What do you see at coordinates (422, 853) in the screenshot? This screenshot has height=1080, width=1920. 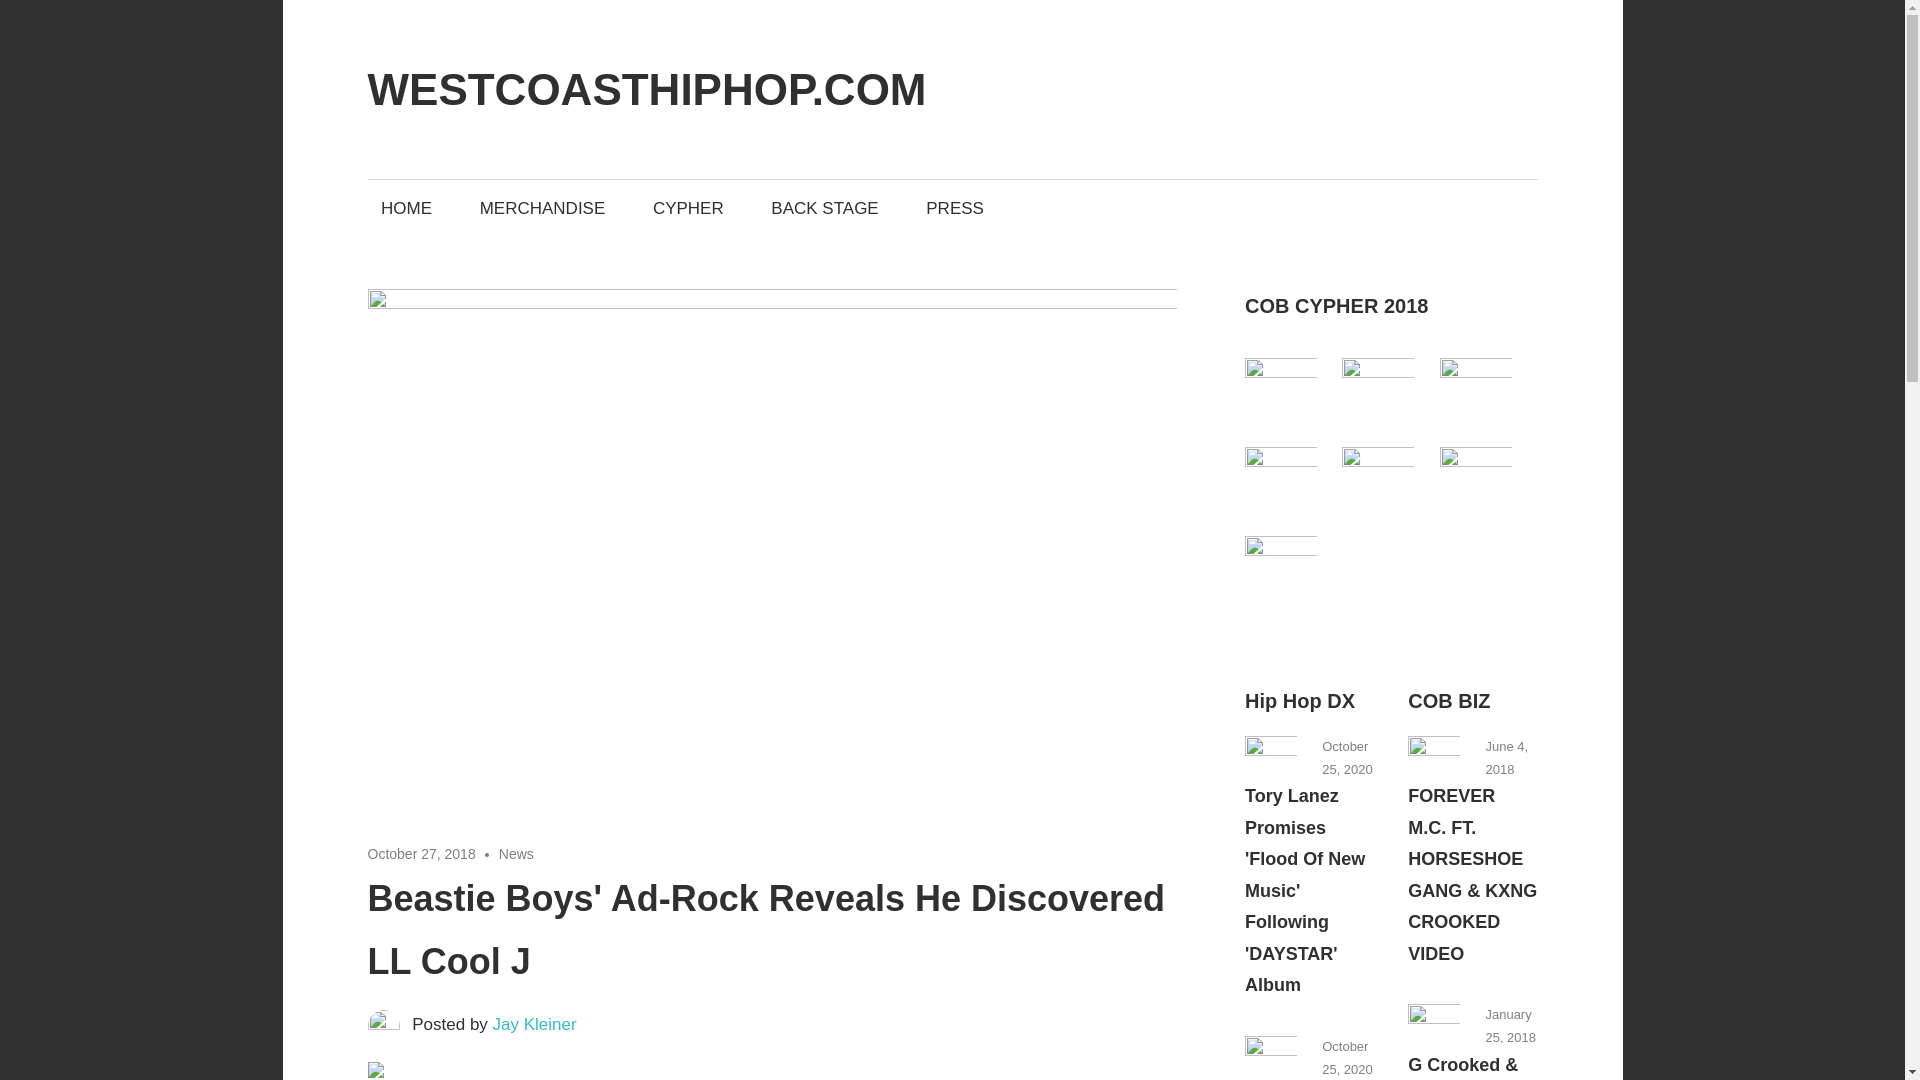 I see `3:44 pm` at bounding box center [422, 853].